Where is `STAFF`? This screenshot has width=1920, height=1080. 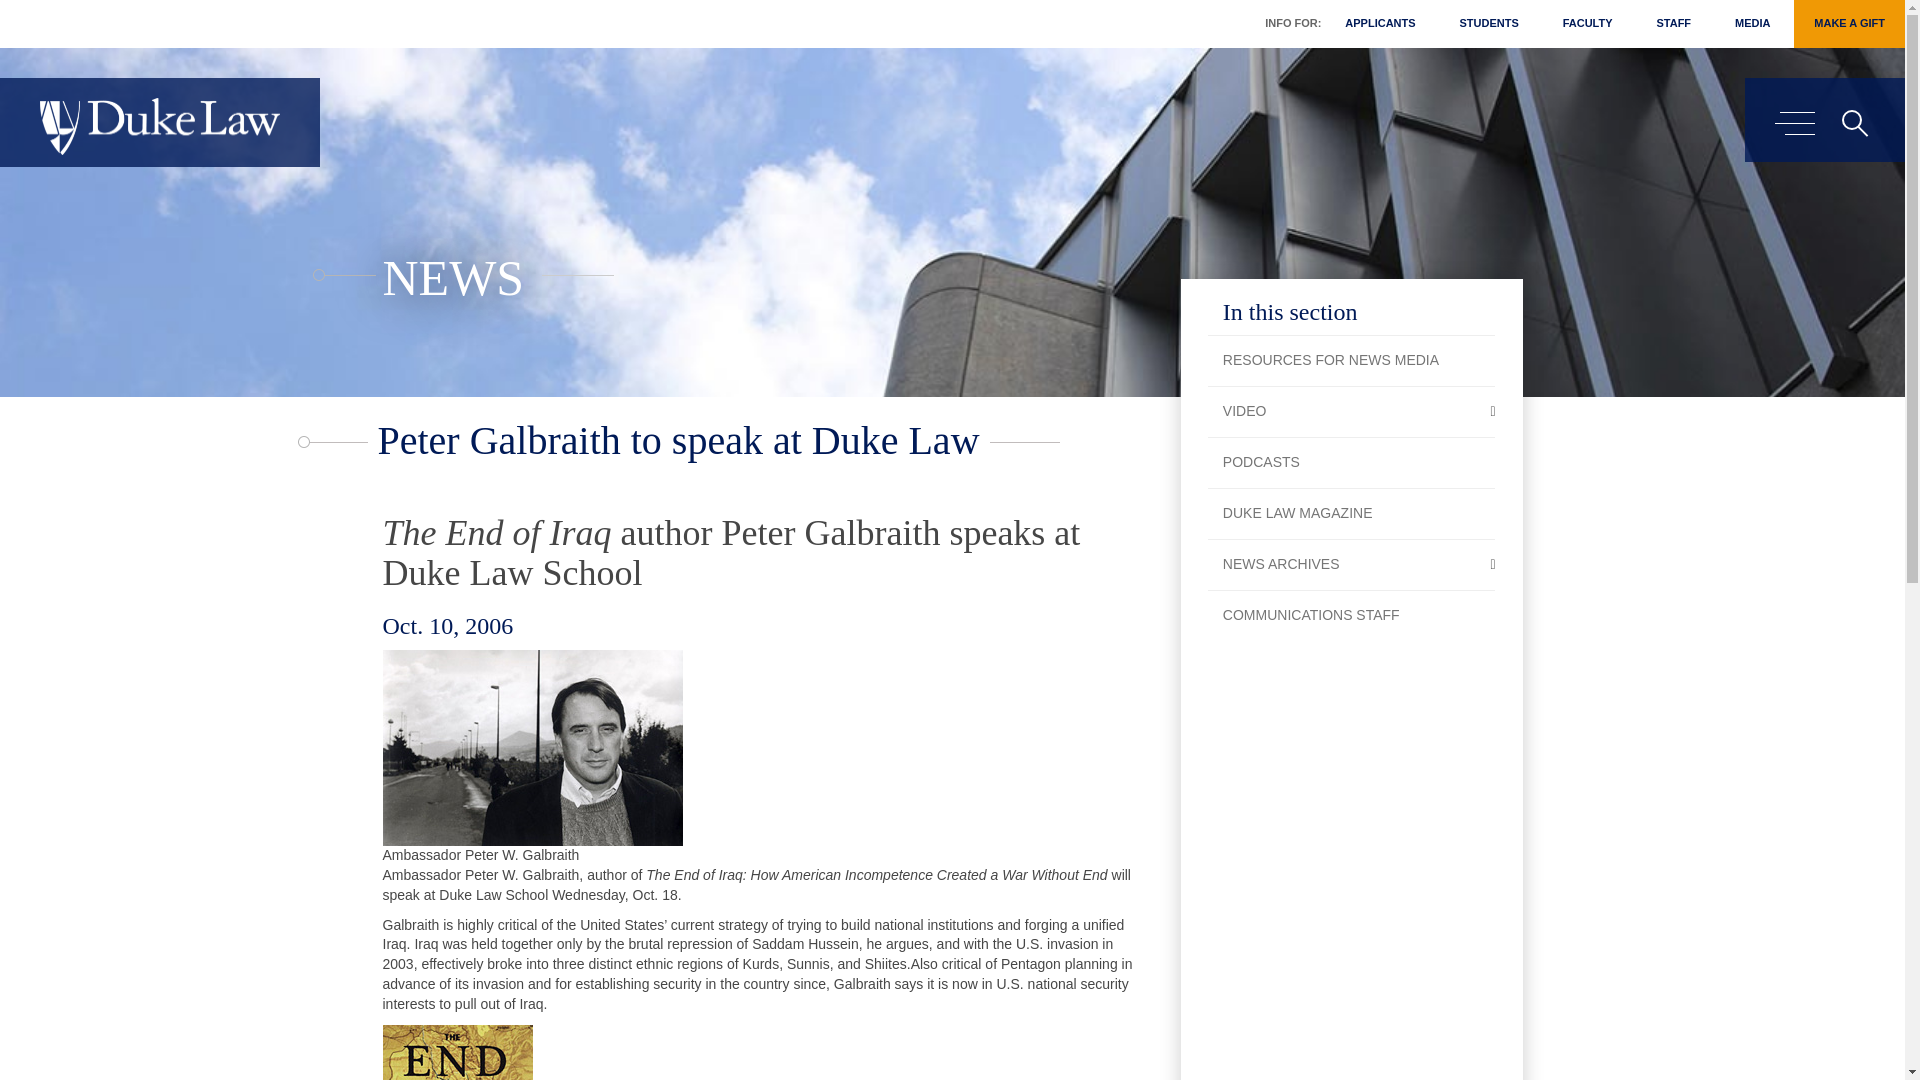
STAFF is located at coordinates (1672, 24).